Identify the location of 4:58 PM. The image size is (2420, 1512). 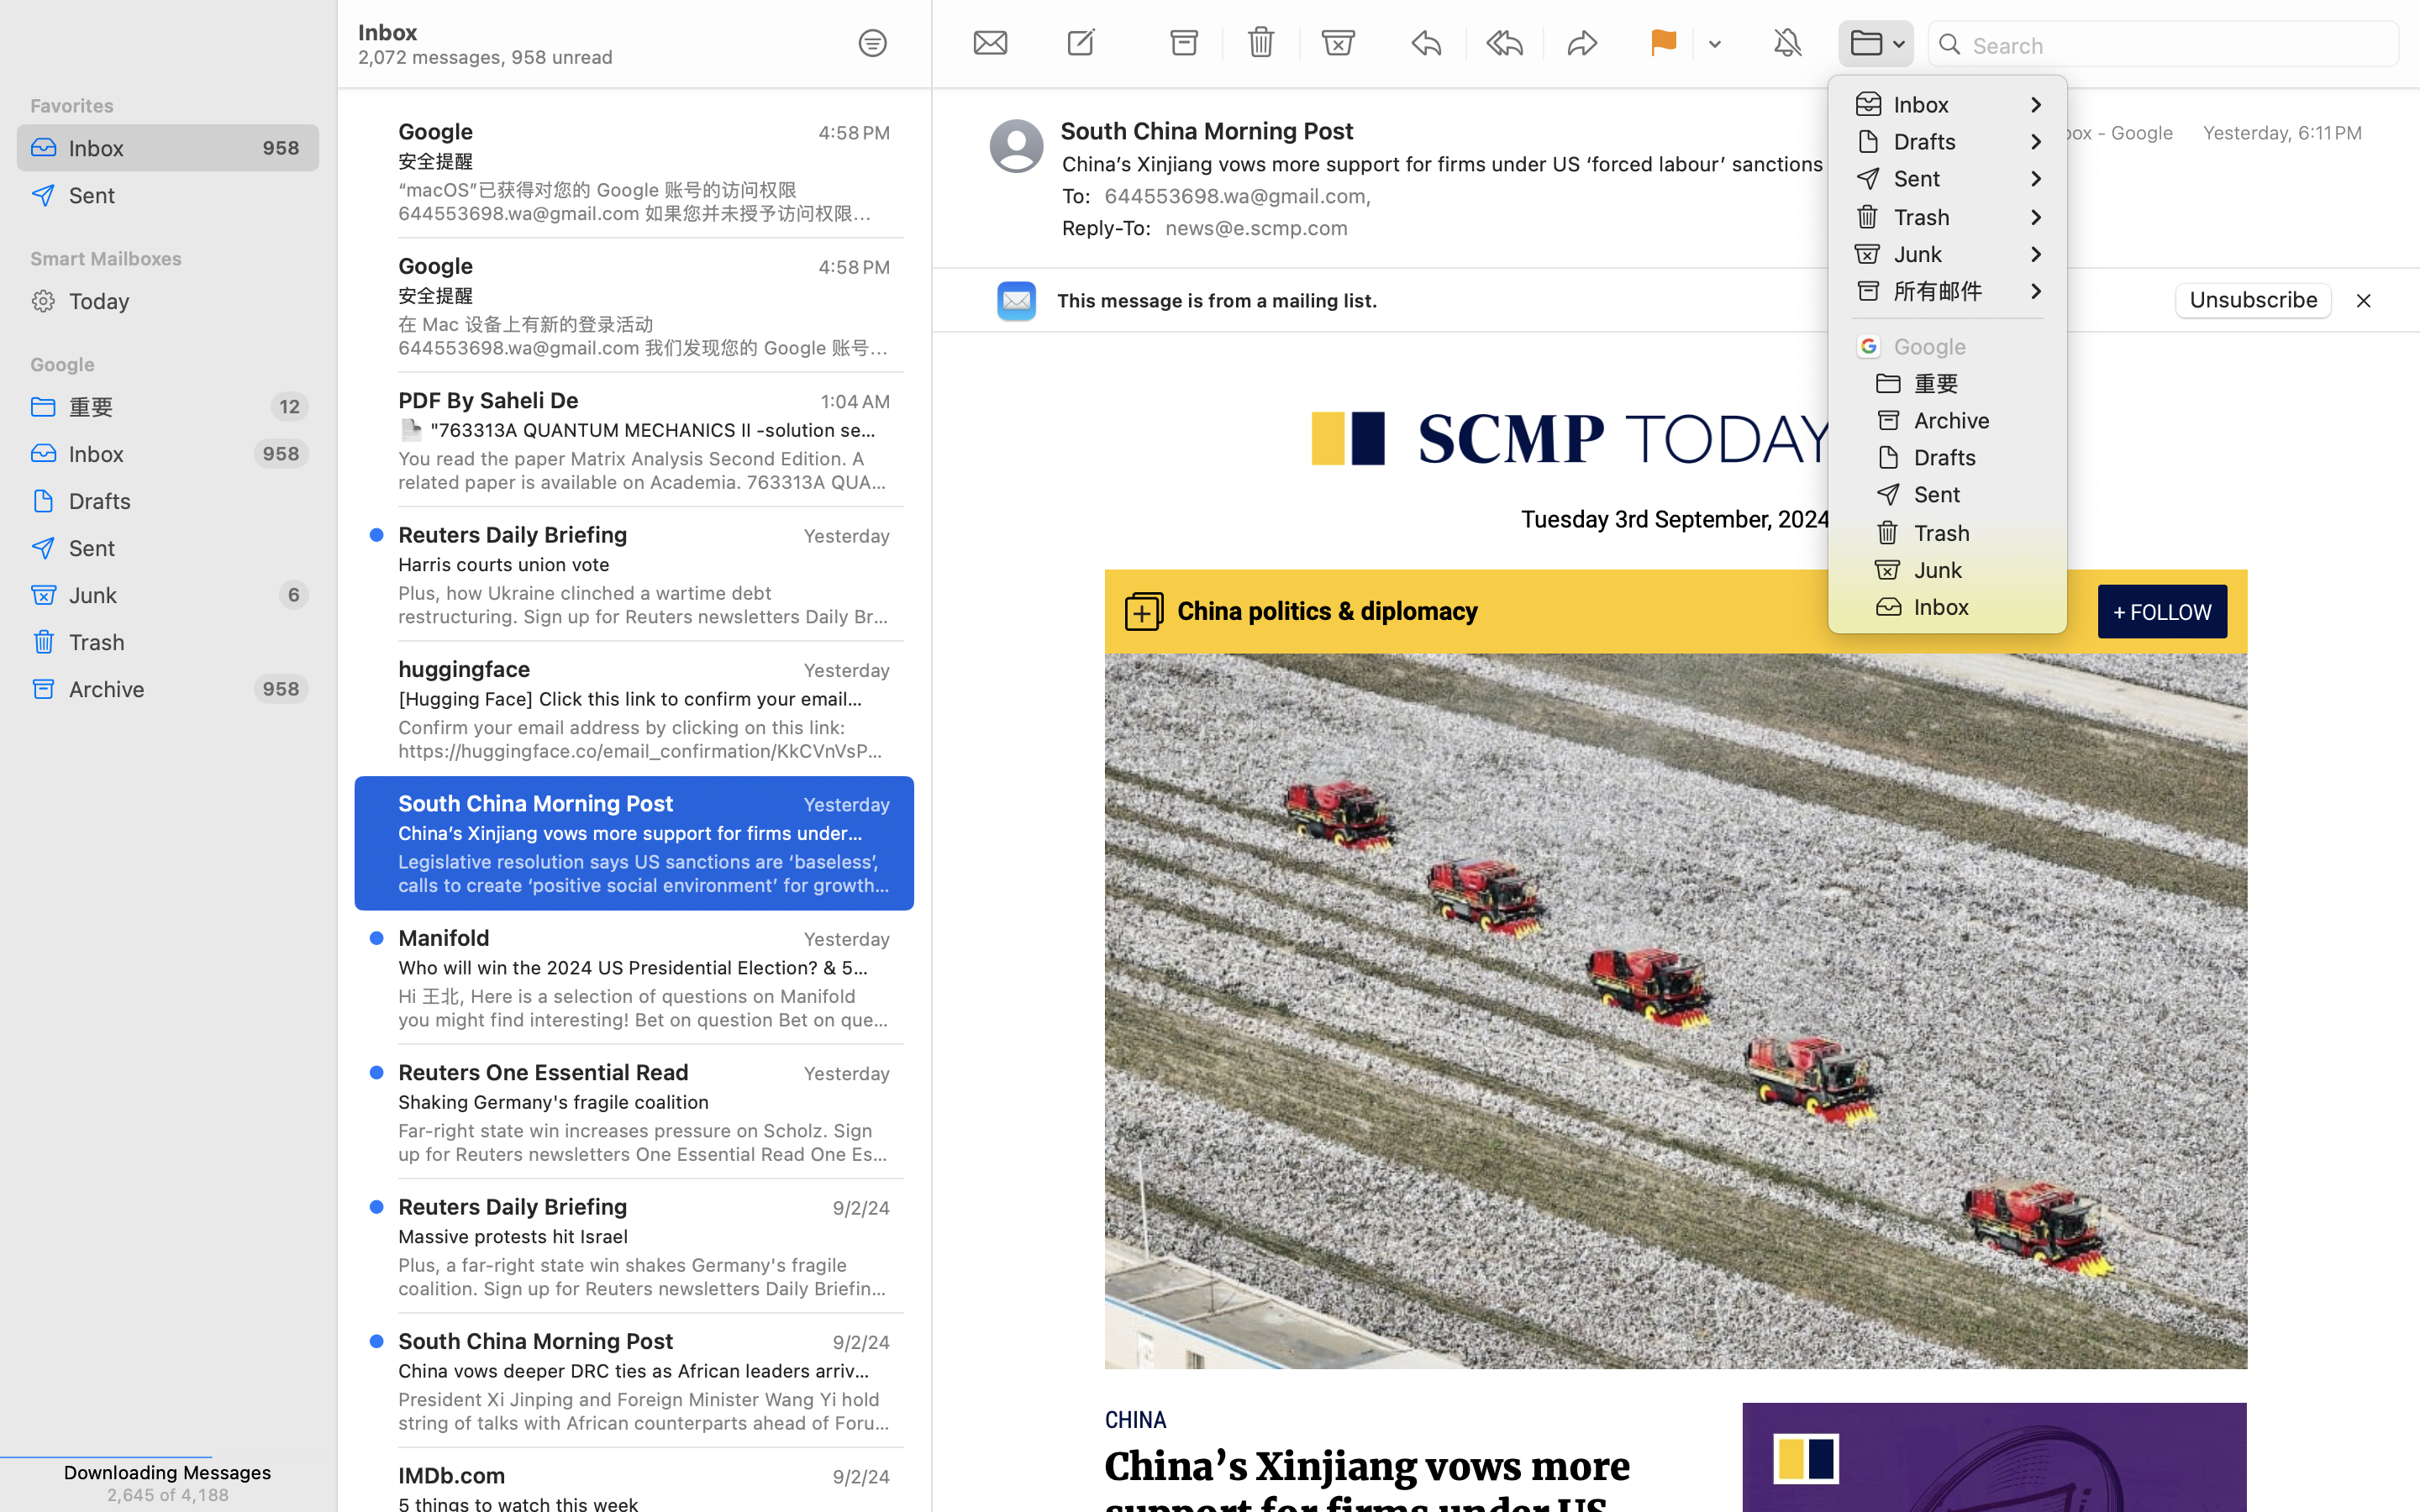
(855, 133).